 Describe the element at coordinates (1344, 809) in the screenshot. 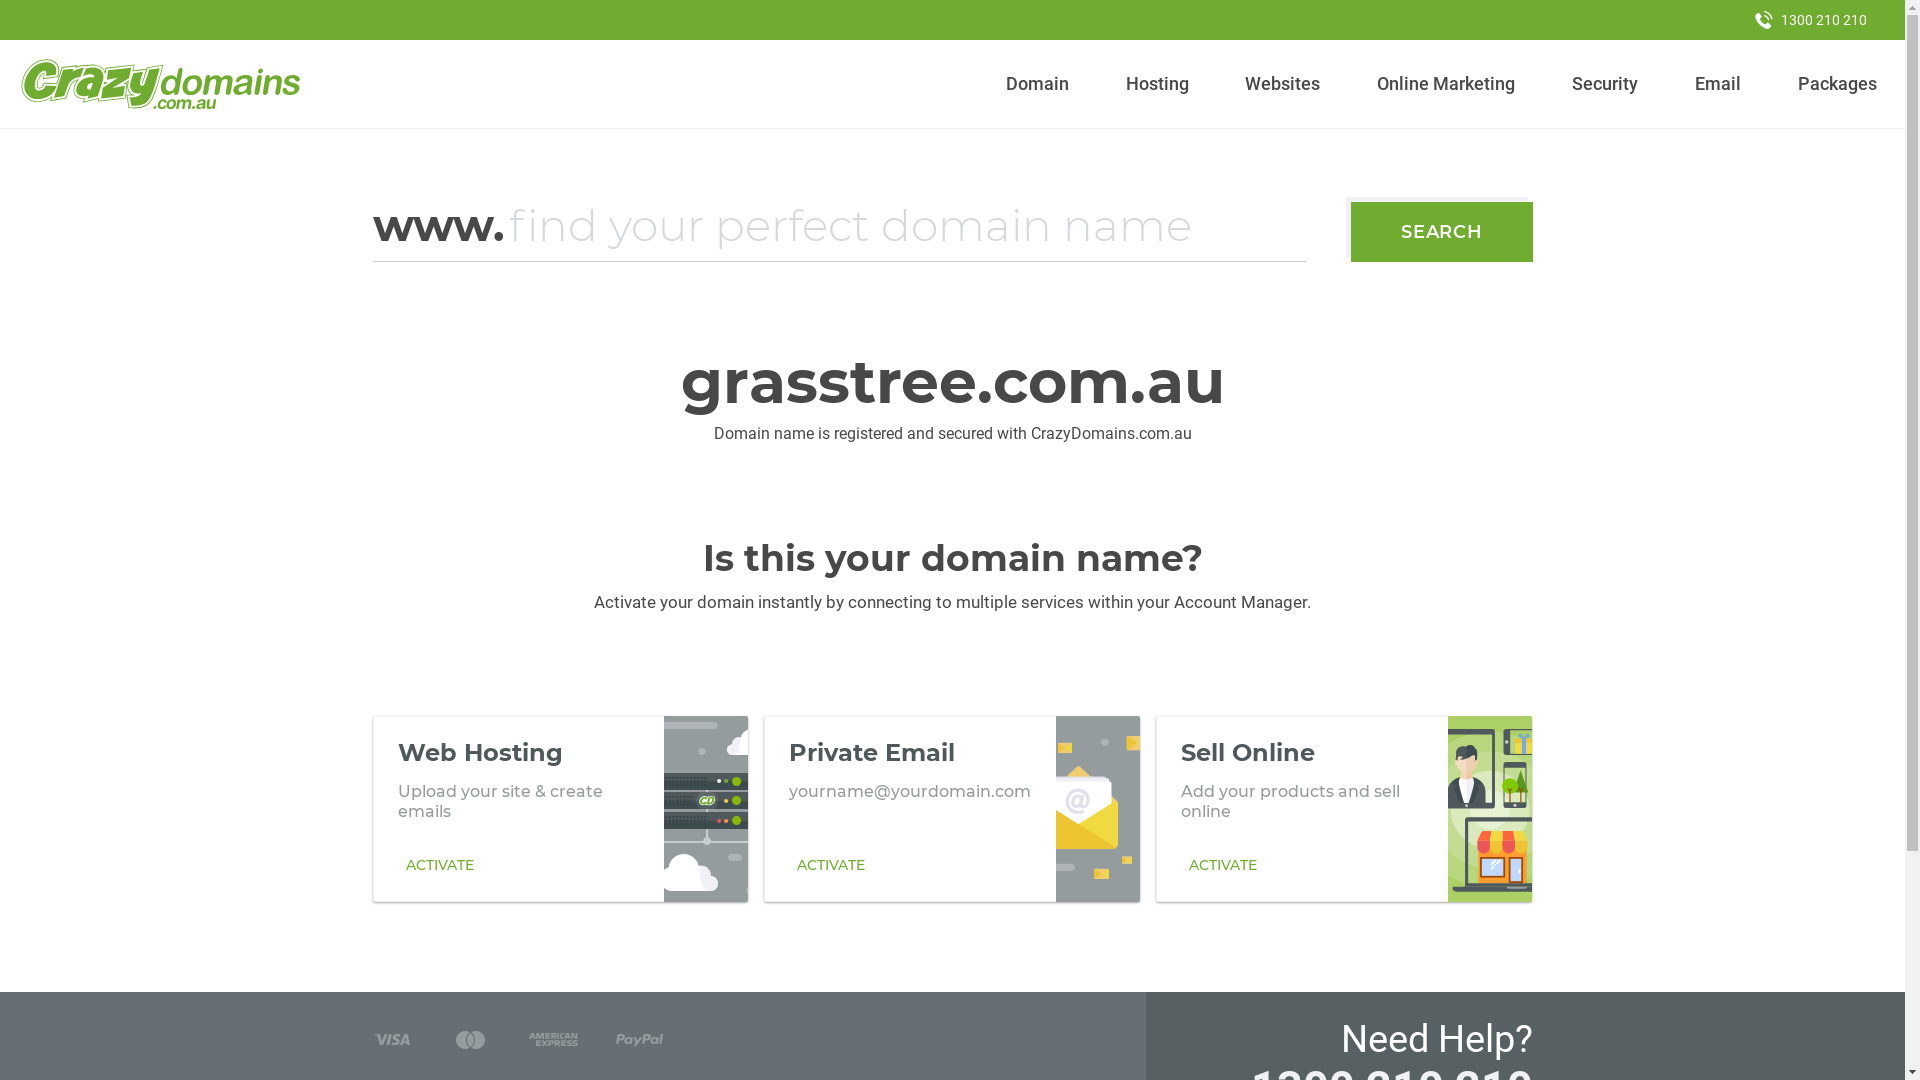

I see `Sell Online
Add your products and sell online
ACTIVATE` at that location.